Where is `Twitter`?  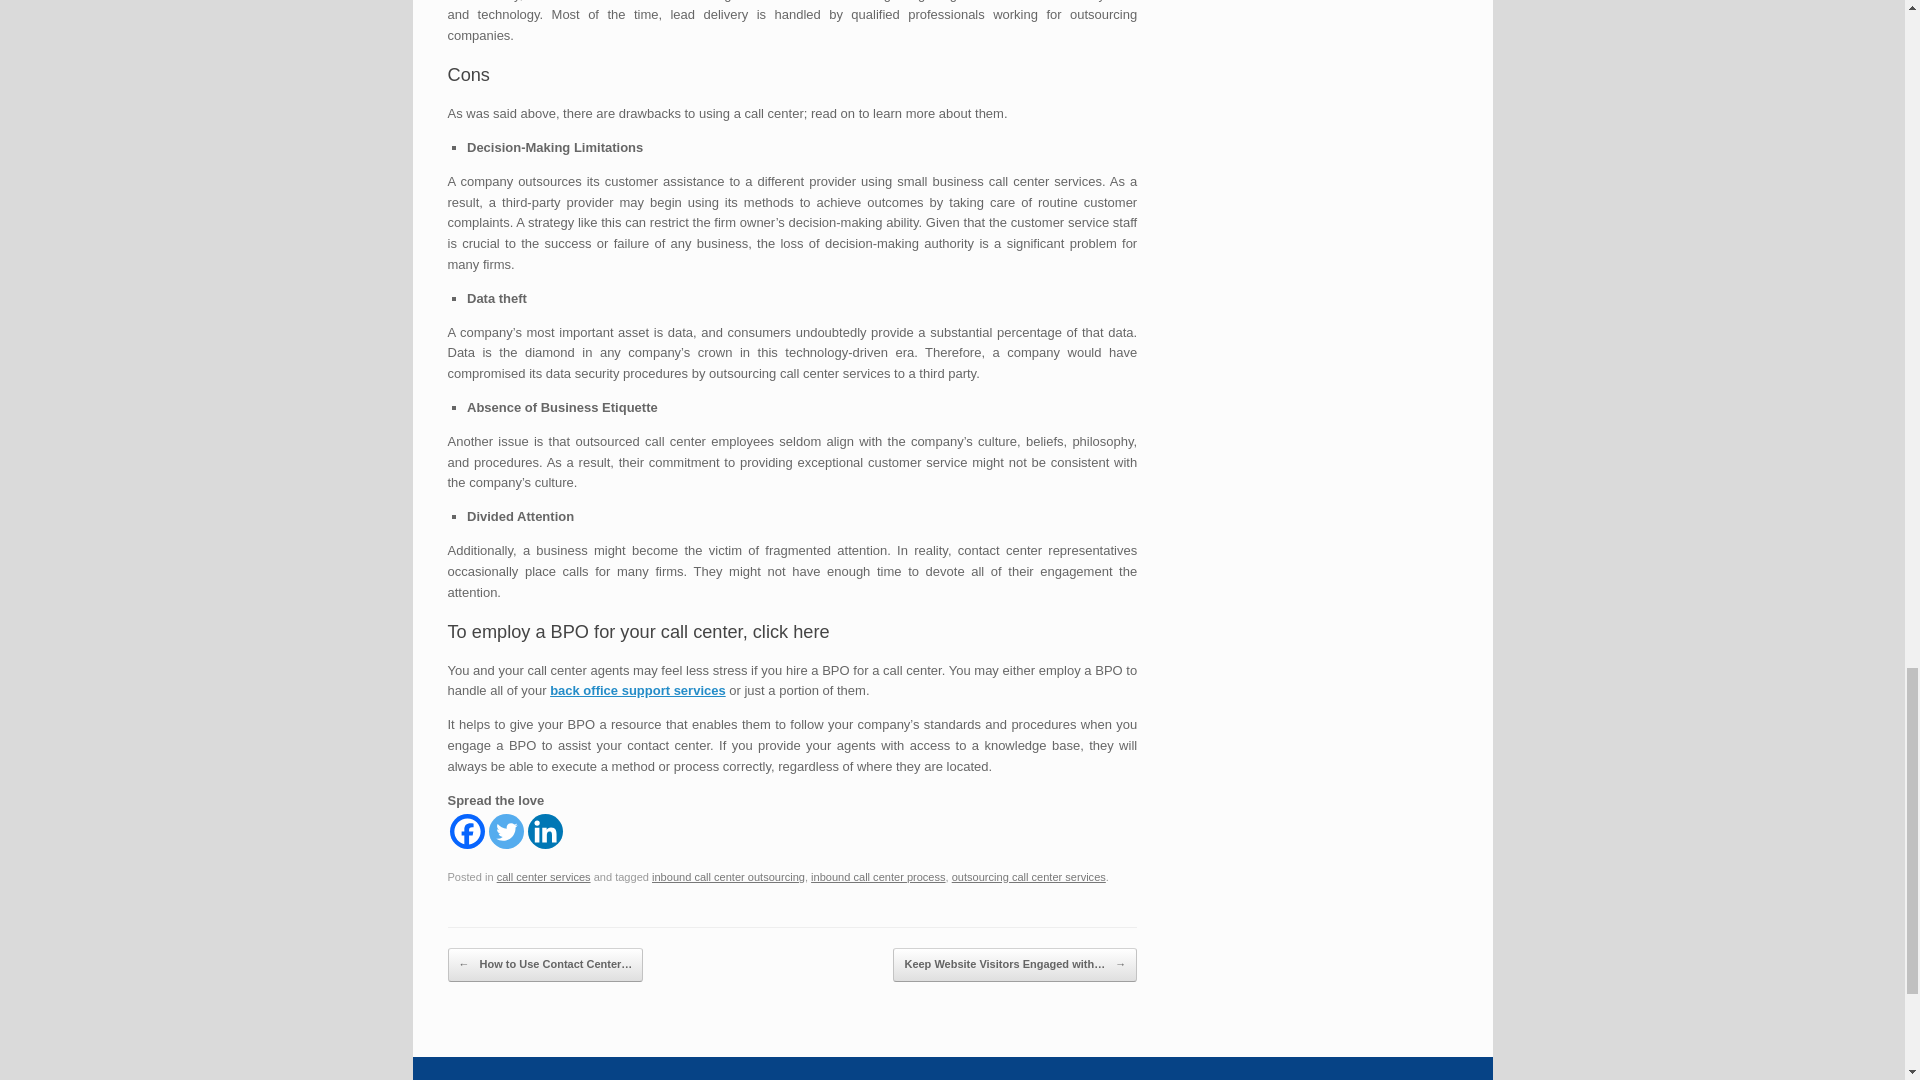 Twitter is located at coordinates (504, 831).